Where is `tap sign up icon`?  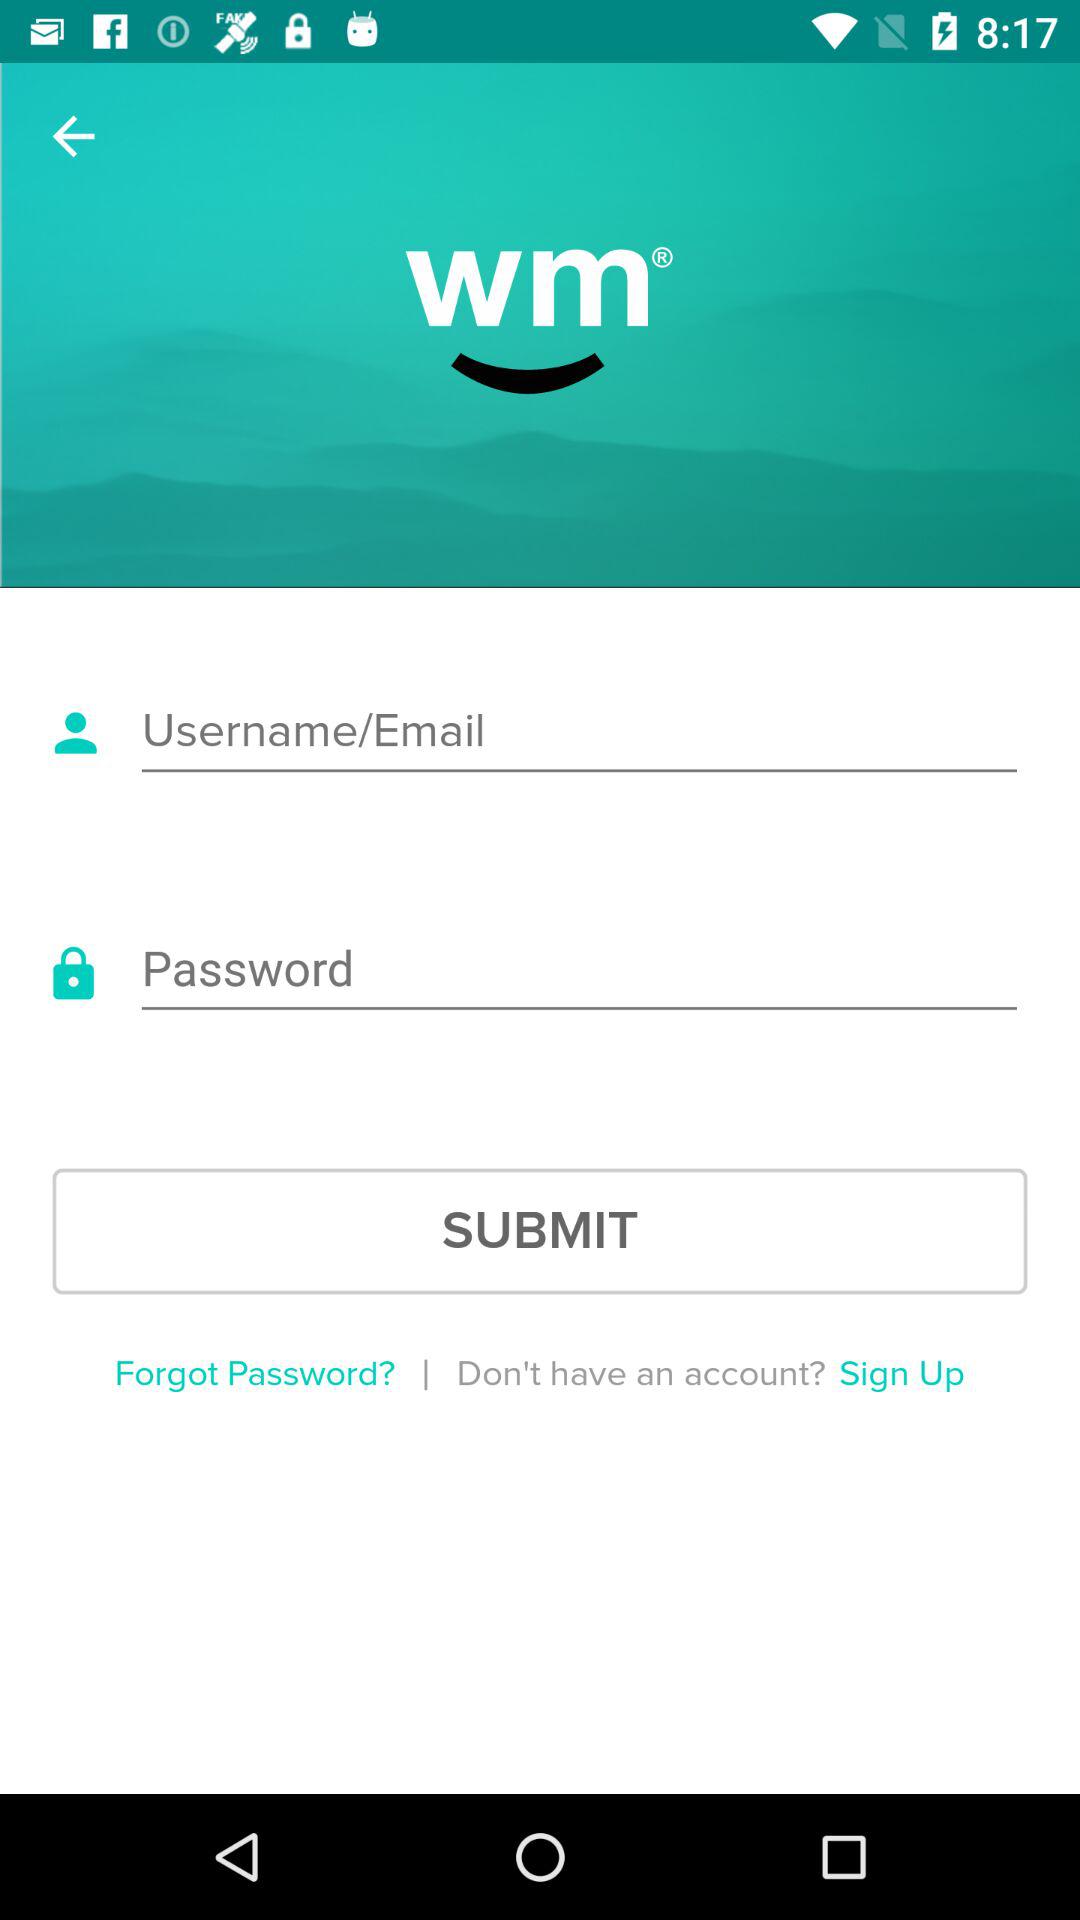
tap sign up icon is located at coordinates (902, 1374).